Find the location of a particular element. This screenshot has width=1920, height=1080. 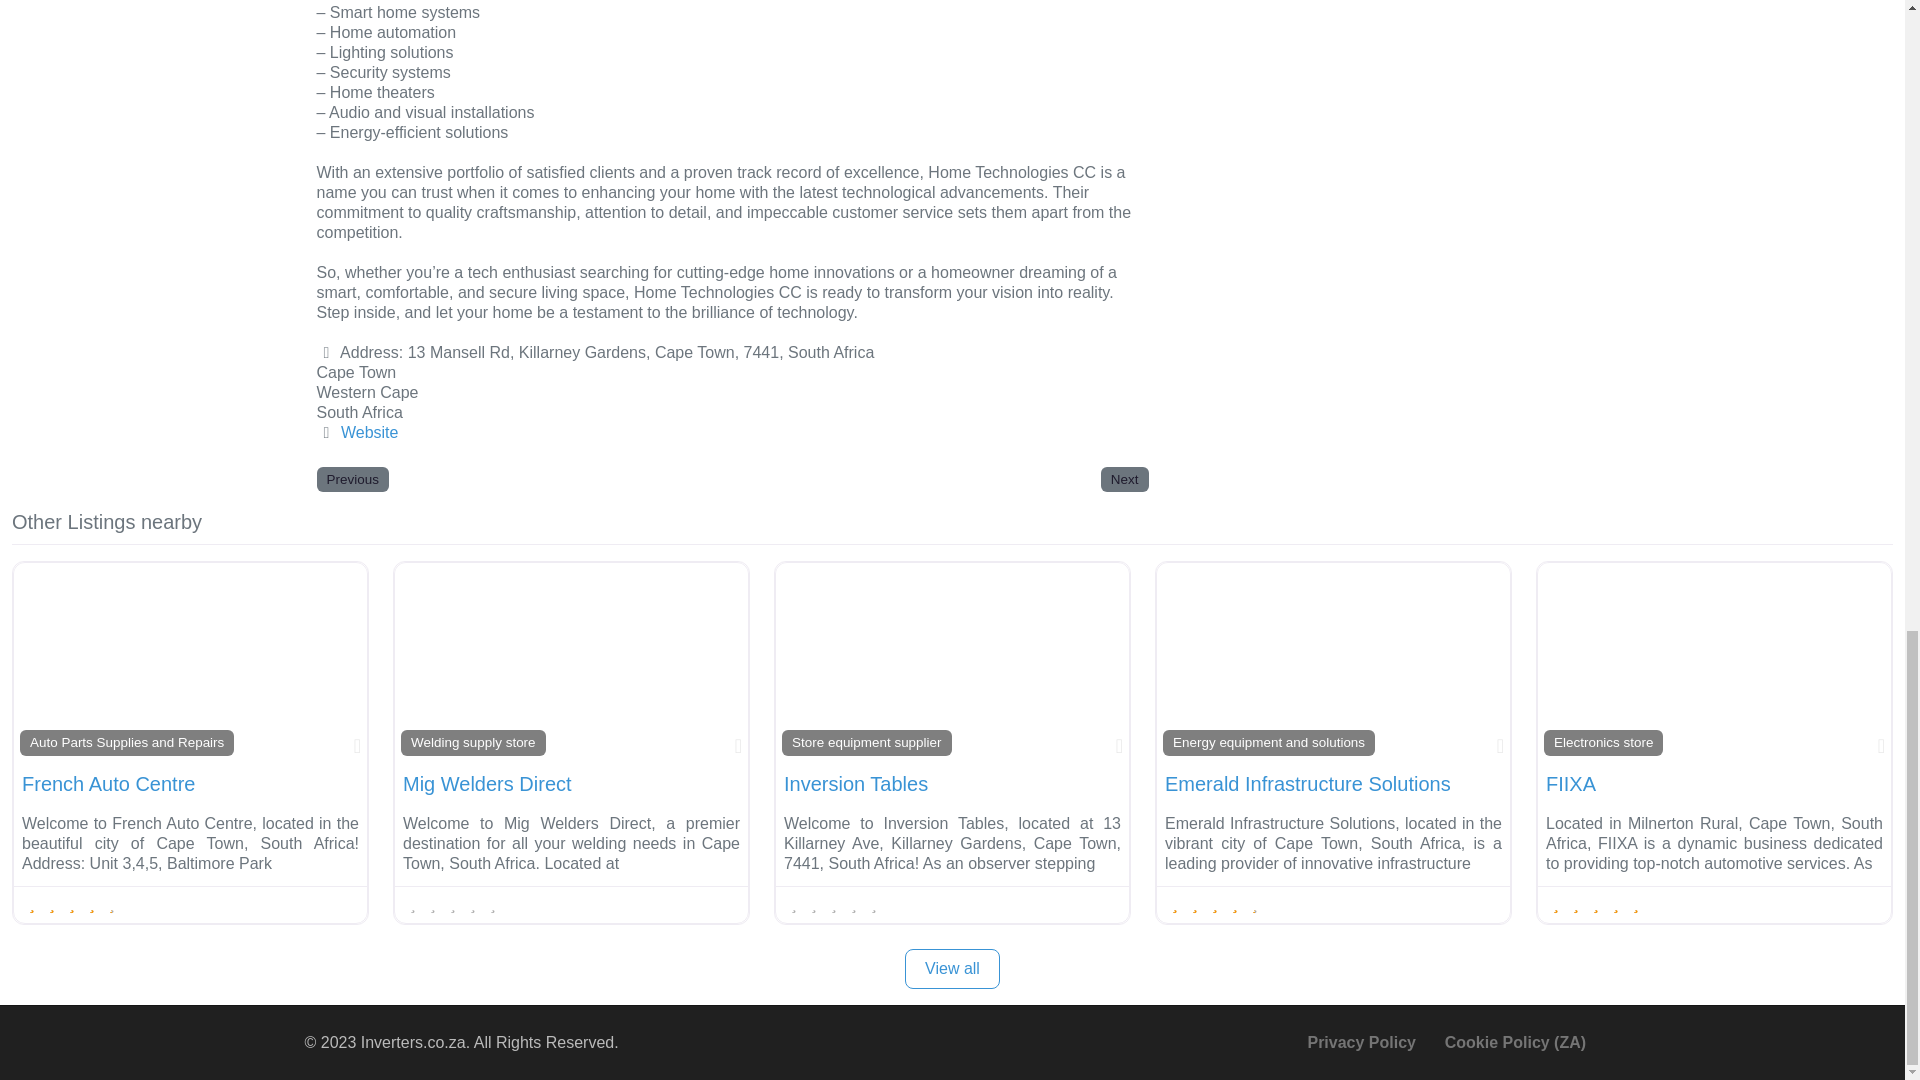

Previous is located at coordinates (352, 479).